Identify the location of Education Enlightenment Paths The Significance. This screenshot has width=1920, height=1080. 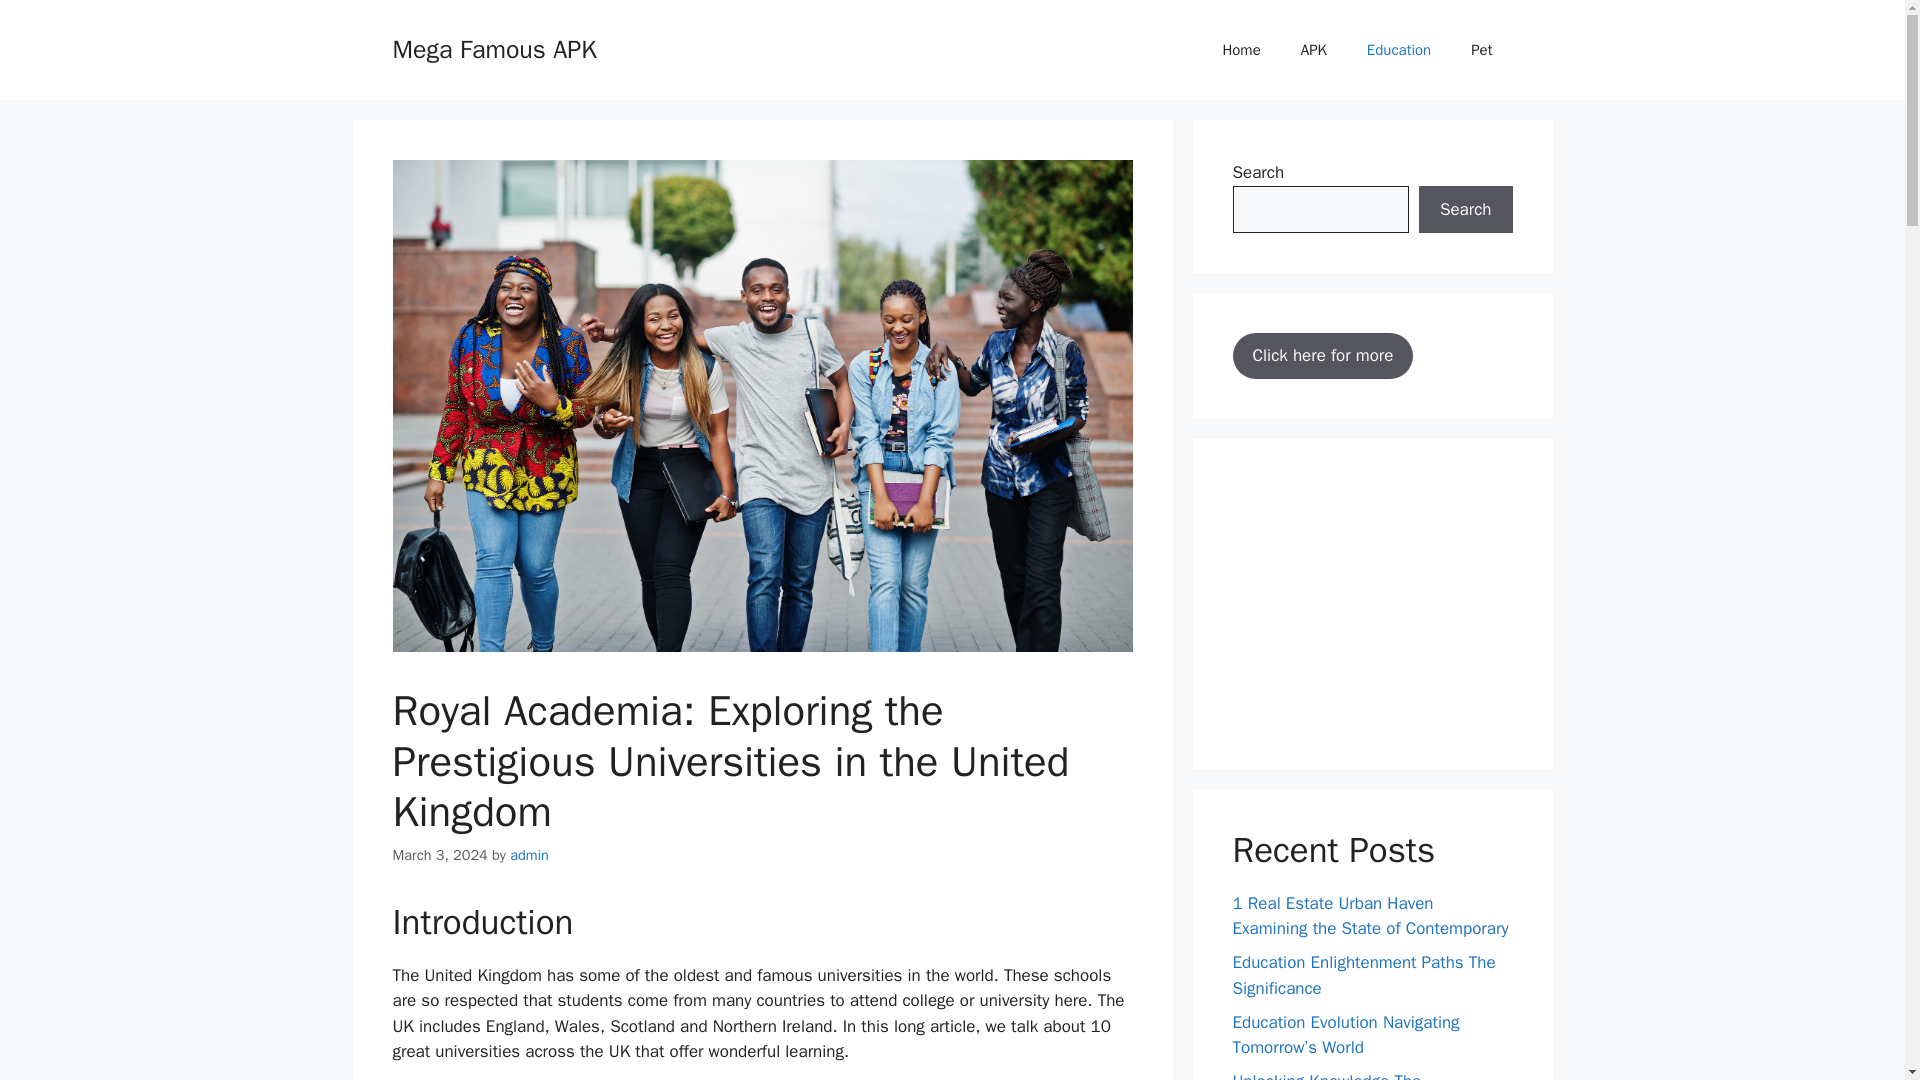
(1364, 975).